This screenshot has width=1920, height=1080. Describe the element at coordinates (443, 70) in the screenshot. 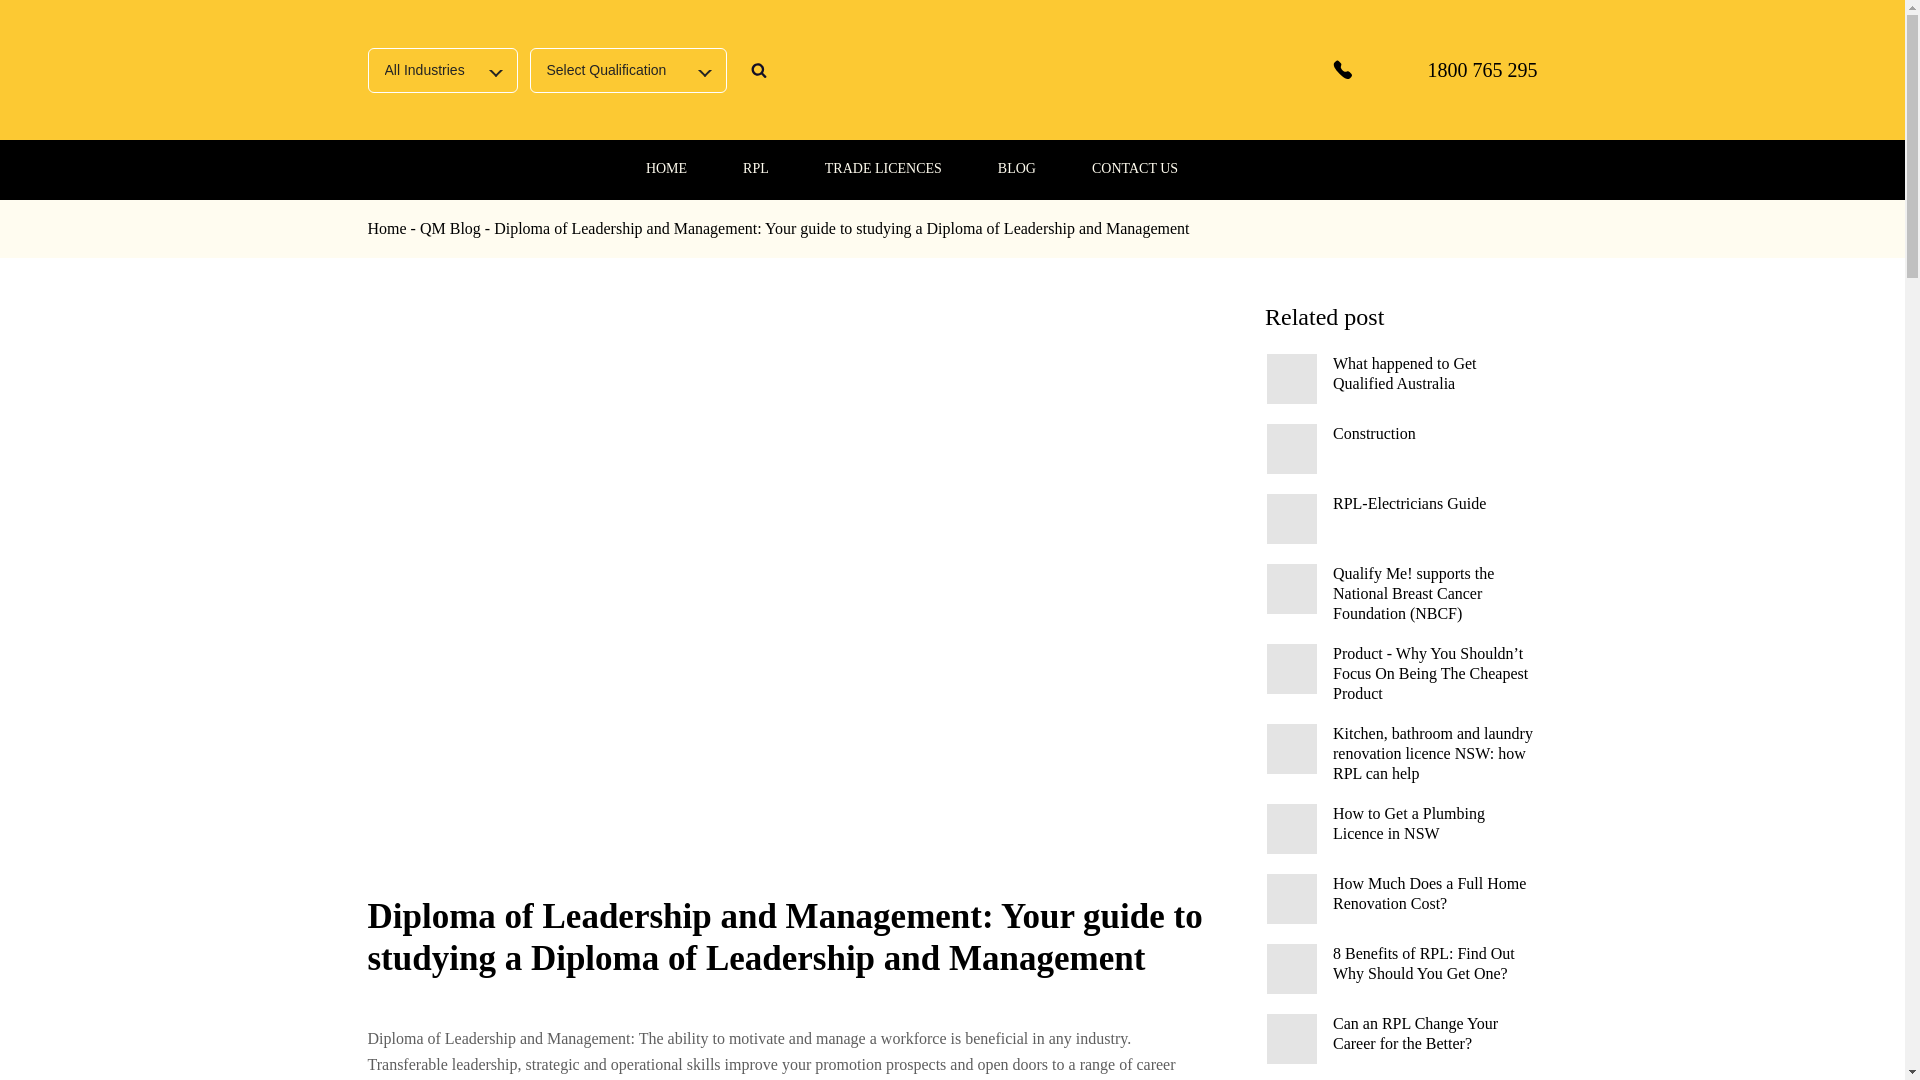

I see `All Industries` at that location.